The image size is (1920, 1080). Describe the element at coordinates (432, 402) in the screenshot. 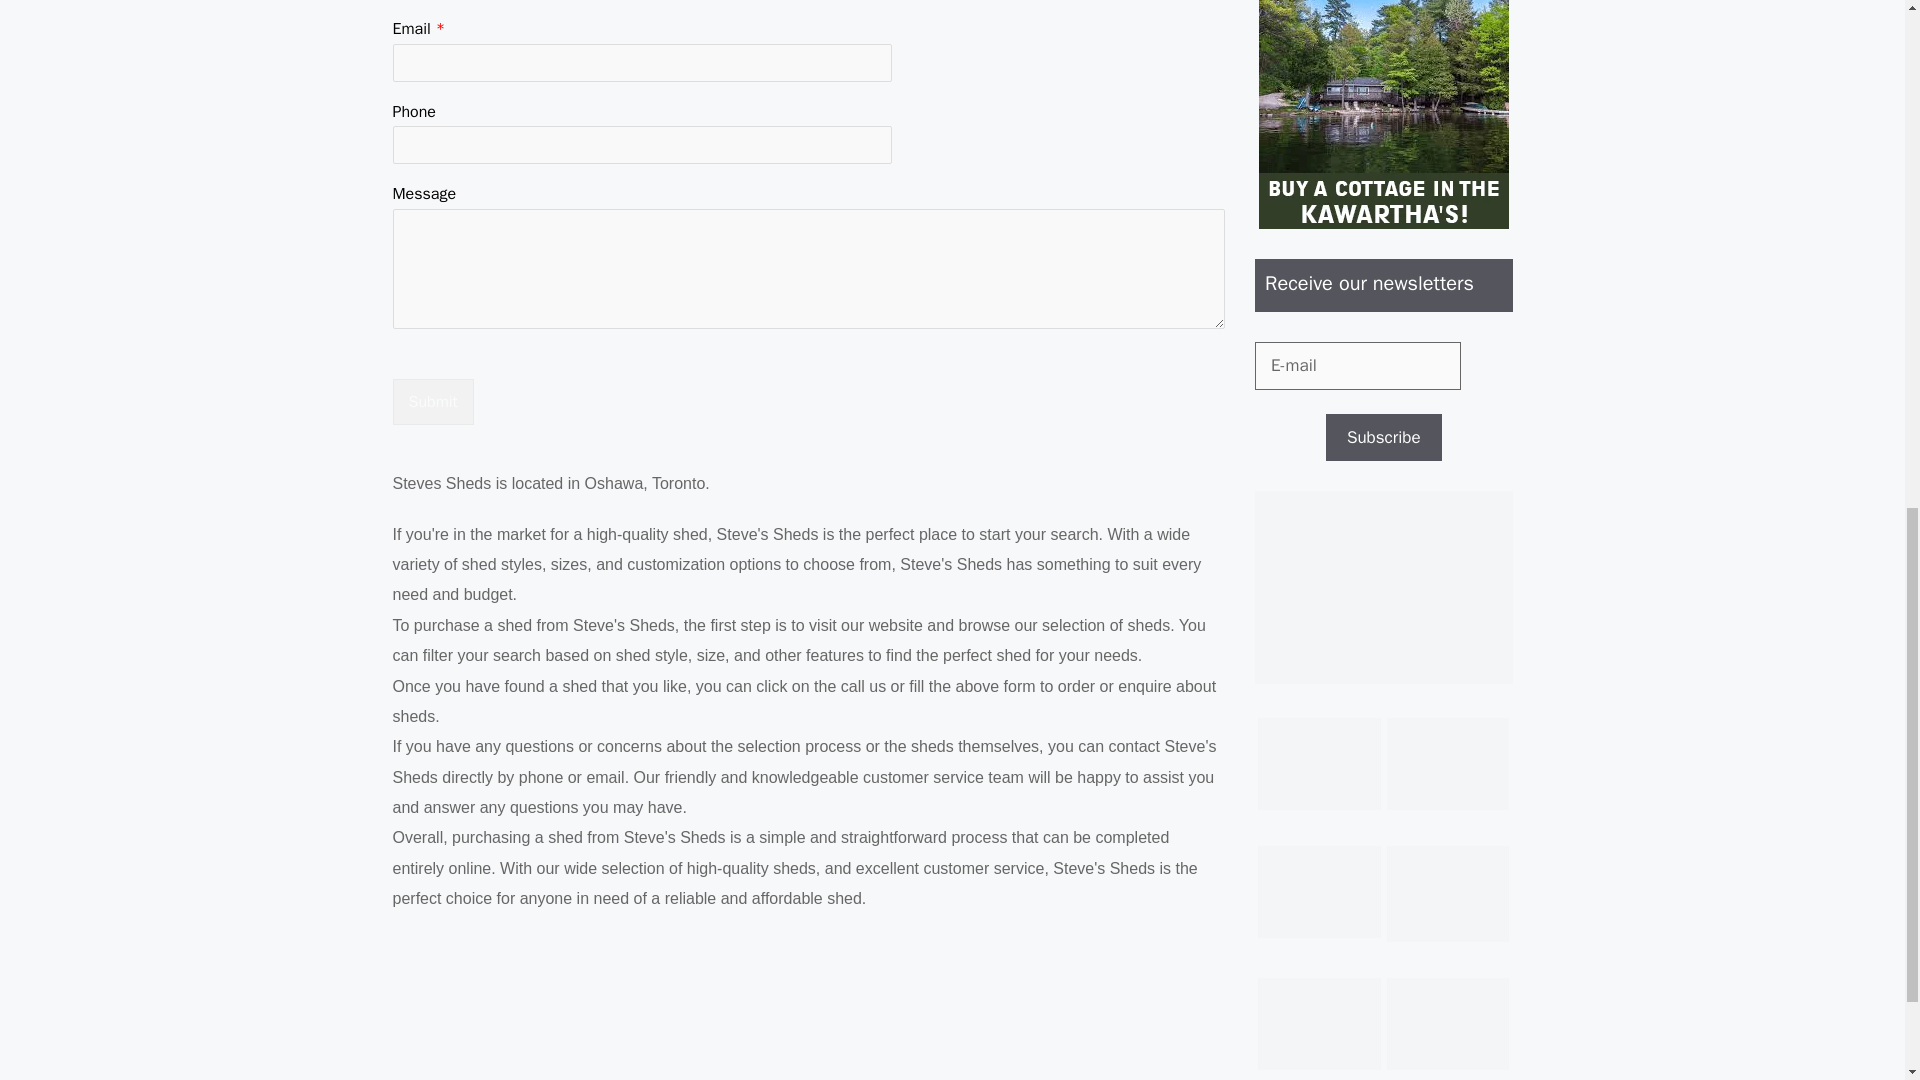

I see `Submit` at that location.